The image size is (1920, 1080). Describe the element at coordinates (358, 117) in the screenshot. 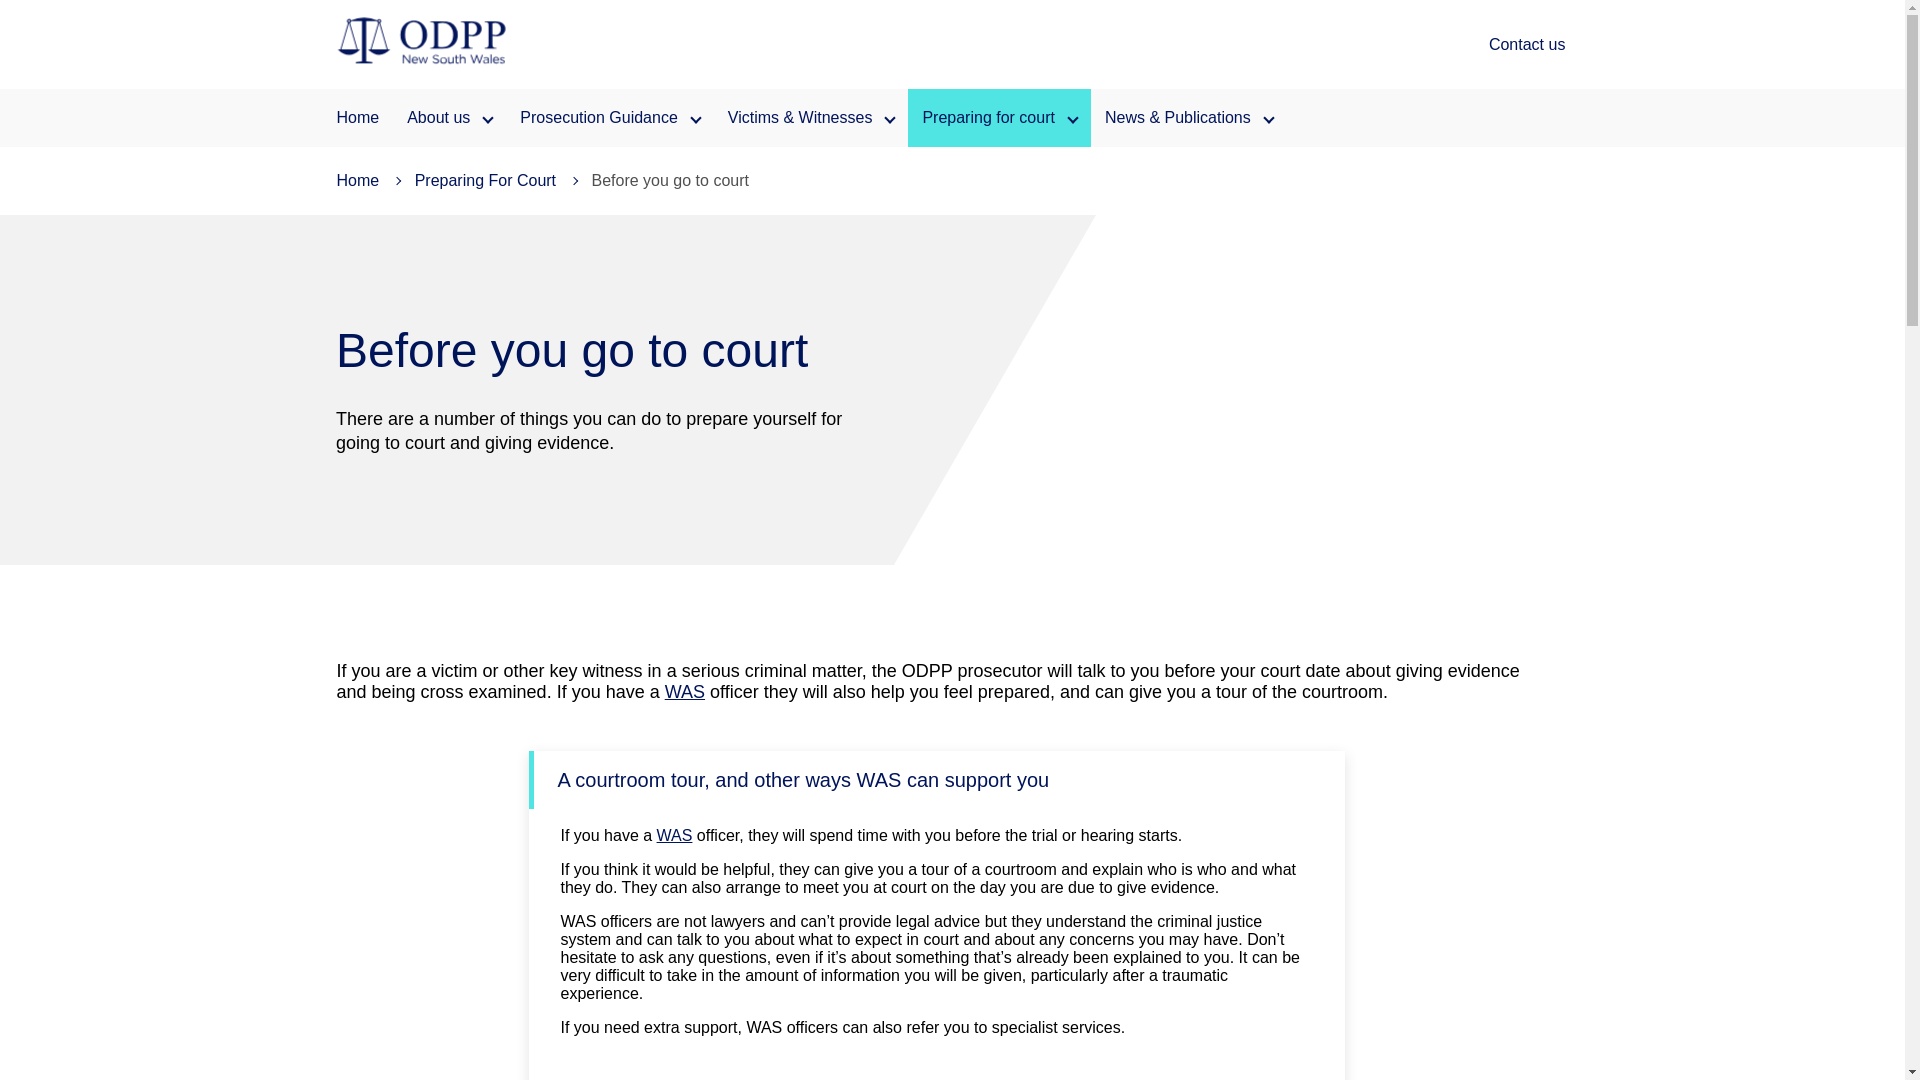

I see `Home` at that location.